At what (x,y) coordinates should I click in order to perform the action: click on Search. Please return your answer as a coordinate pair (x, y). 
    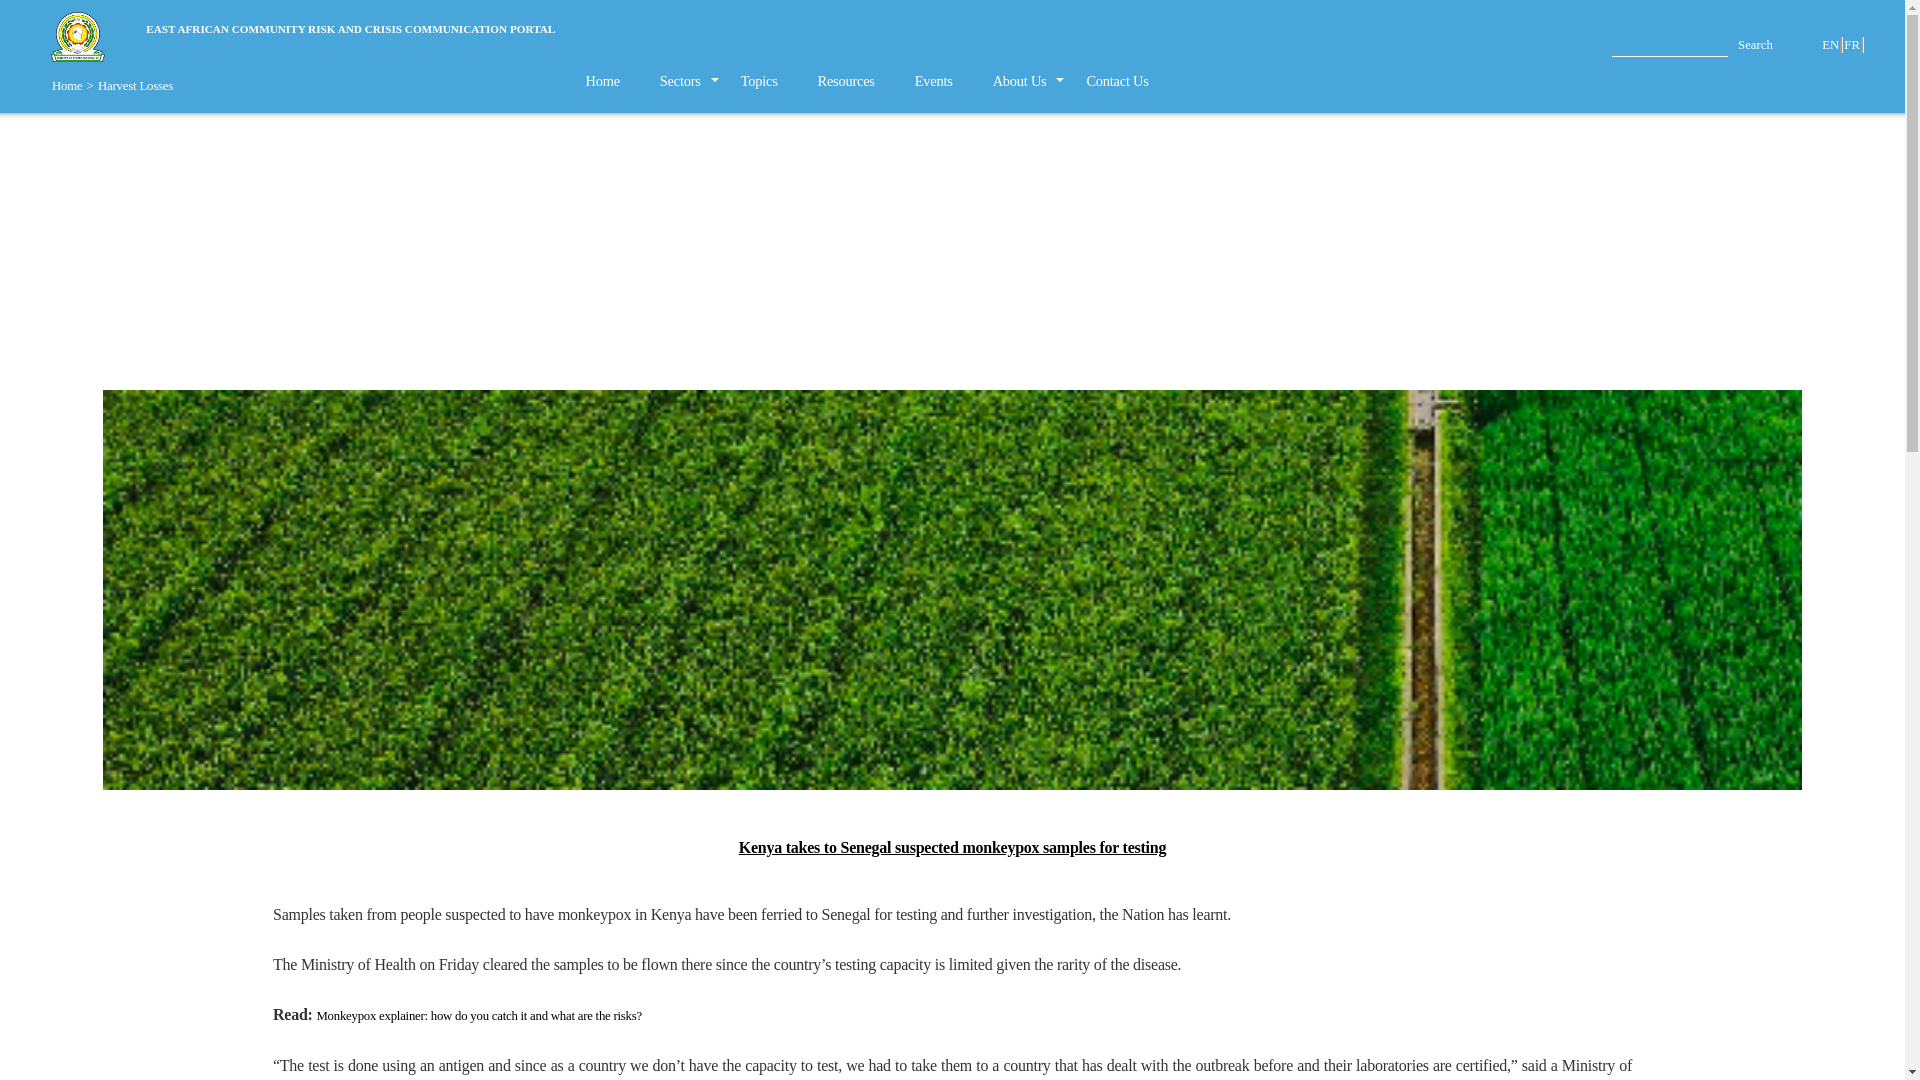
    Looking at the image, I should click on (1756, 42).